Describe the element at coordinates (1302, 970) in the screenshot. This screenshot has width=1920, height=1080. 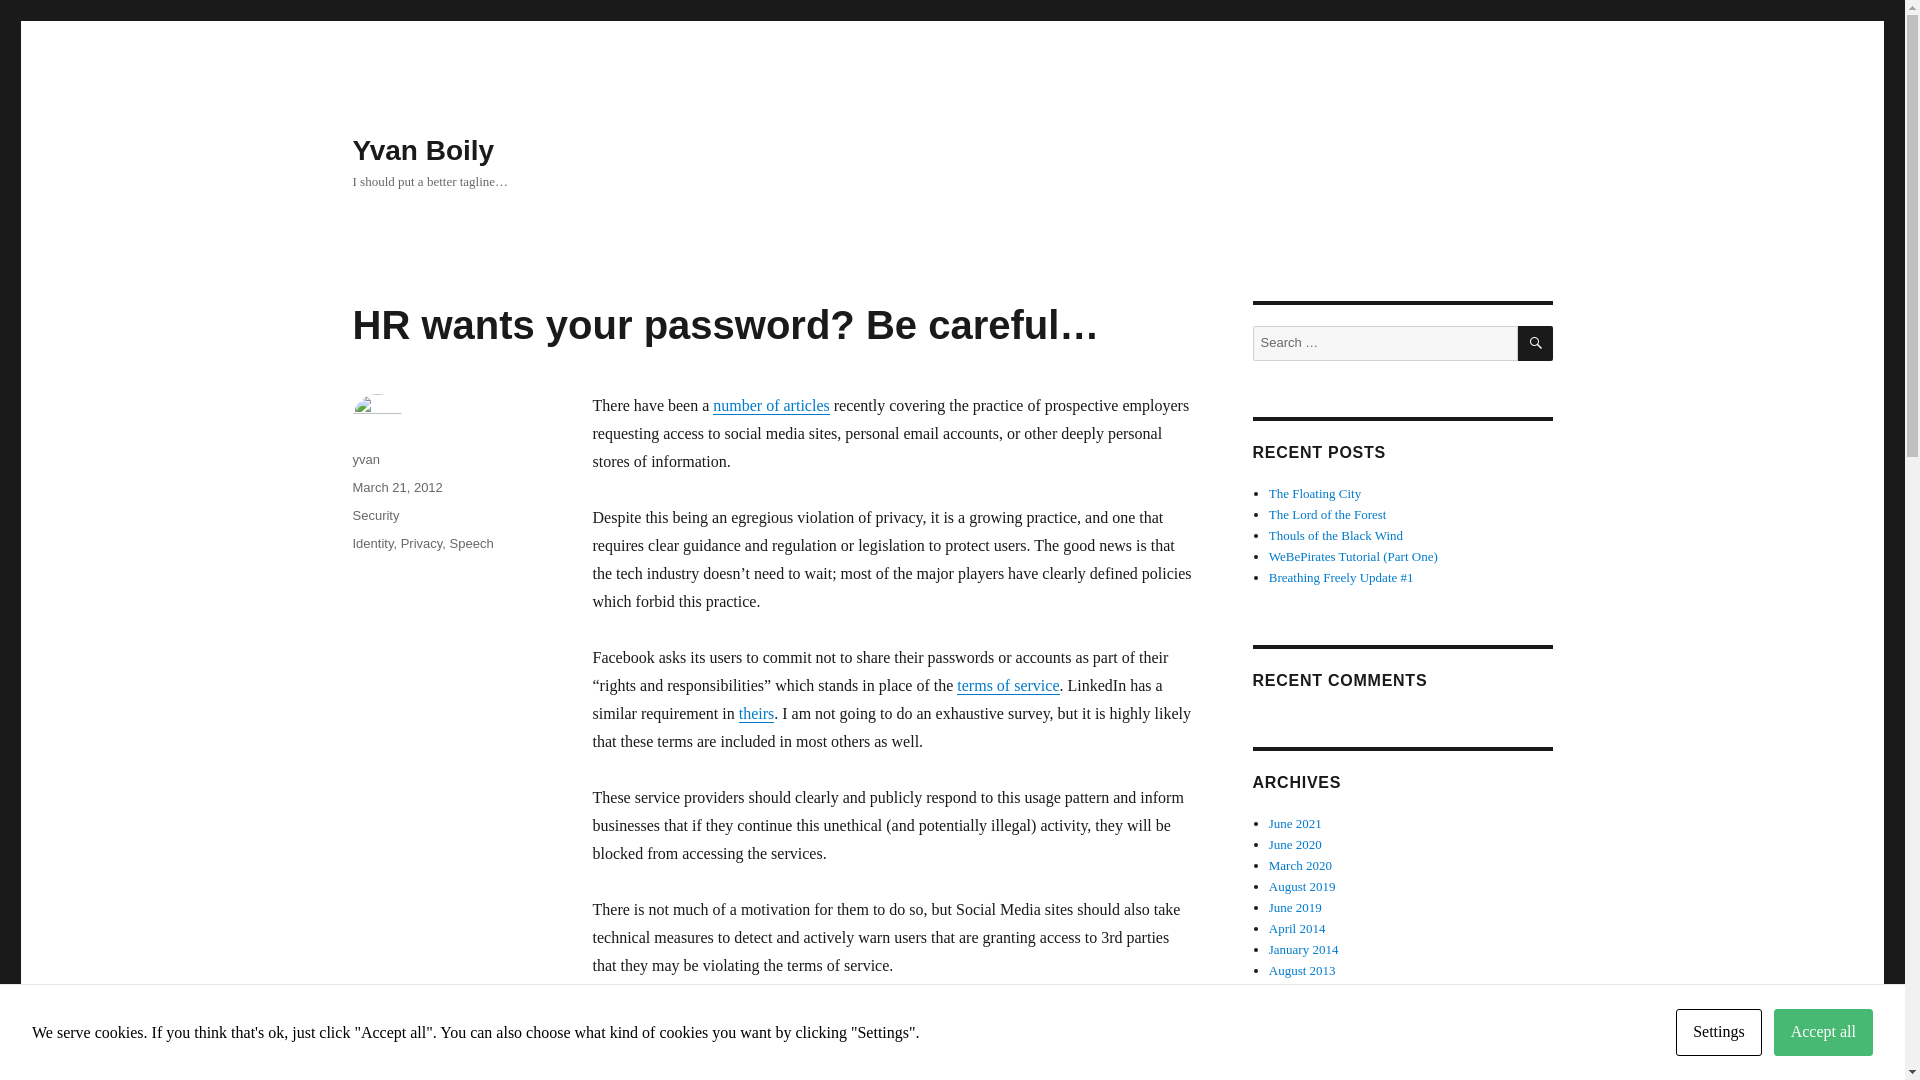
I see `August 2013` at that location.